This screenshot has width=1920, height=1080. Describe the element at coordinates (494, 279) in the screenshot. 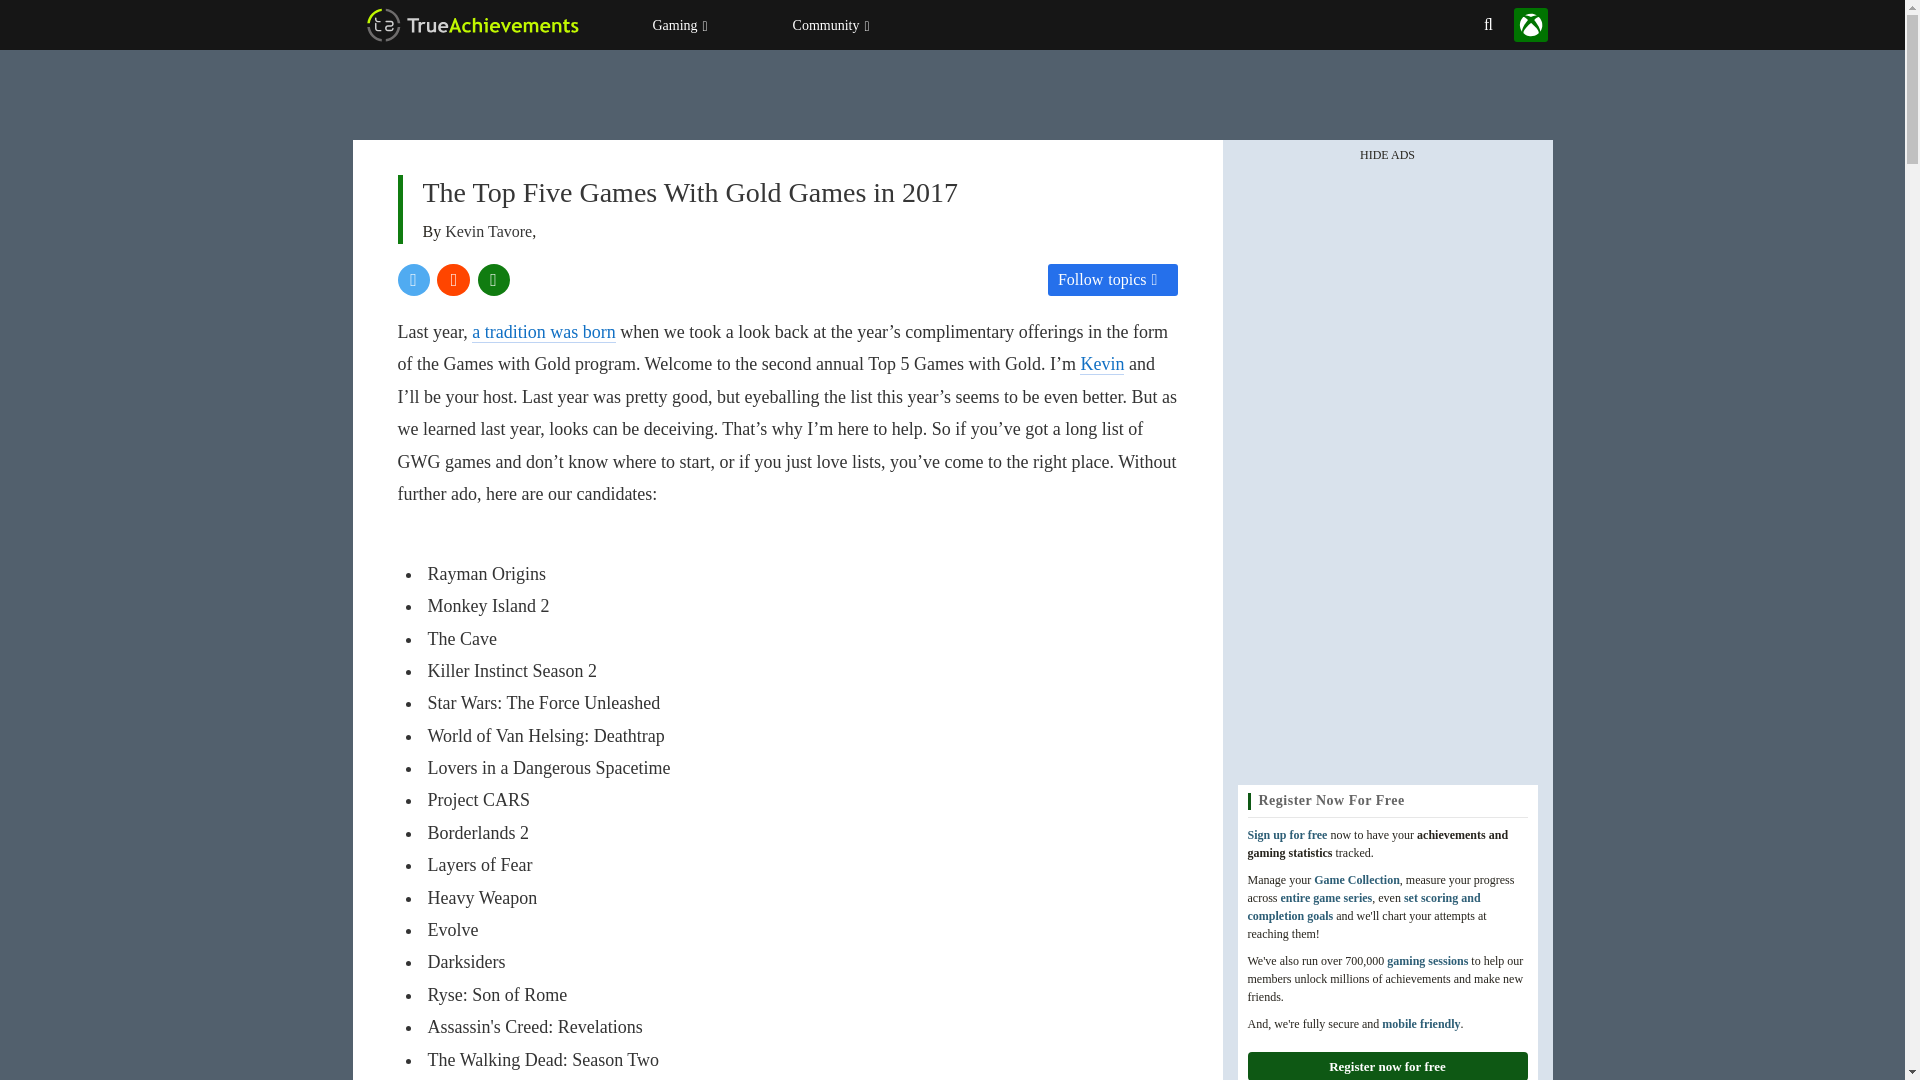

I see `View comments` at that location.